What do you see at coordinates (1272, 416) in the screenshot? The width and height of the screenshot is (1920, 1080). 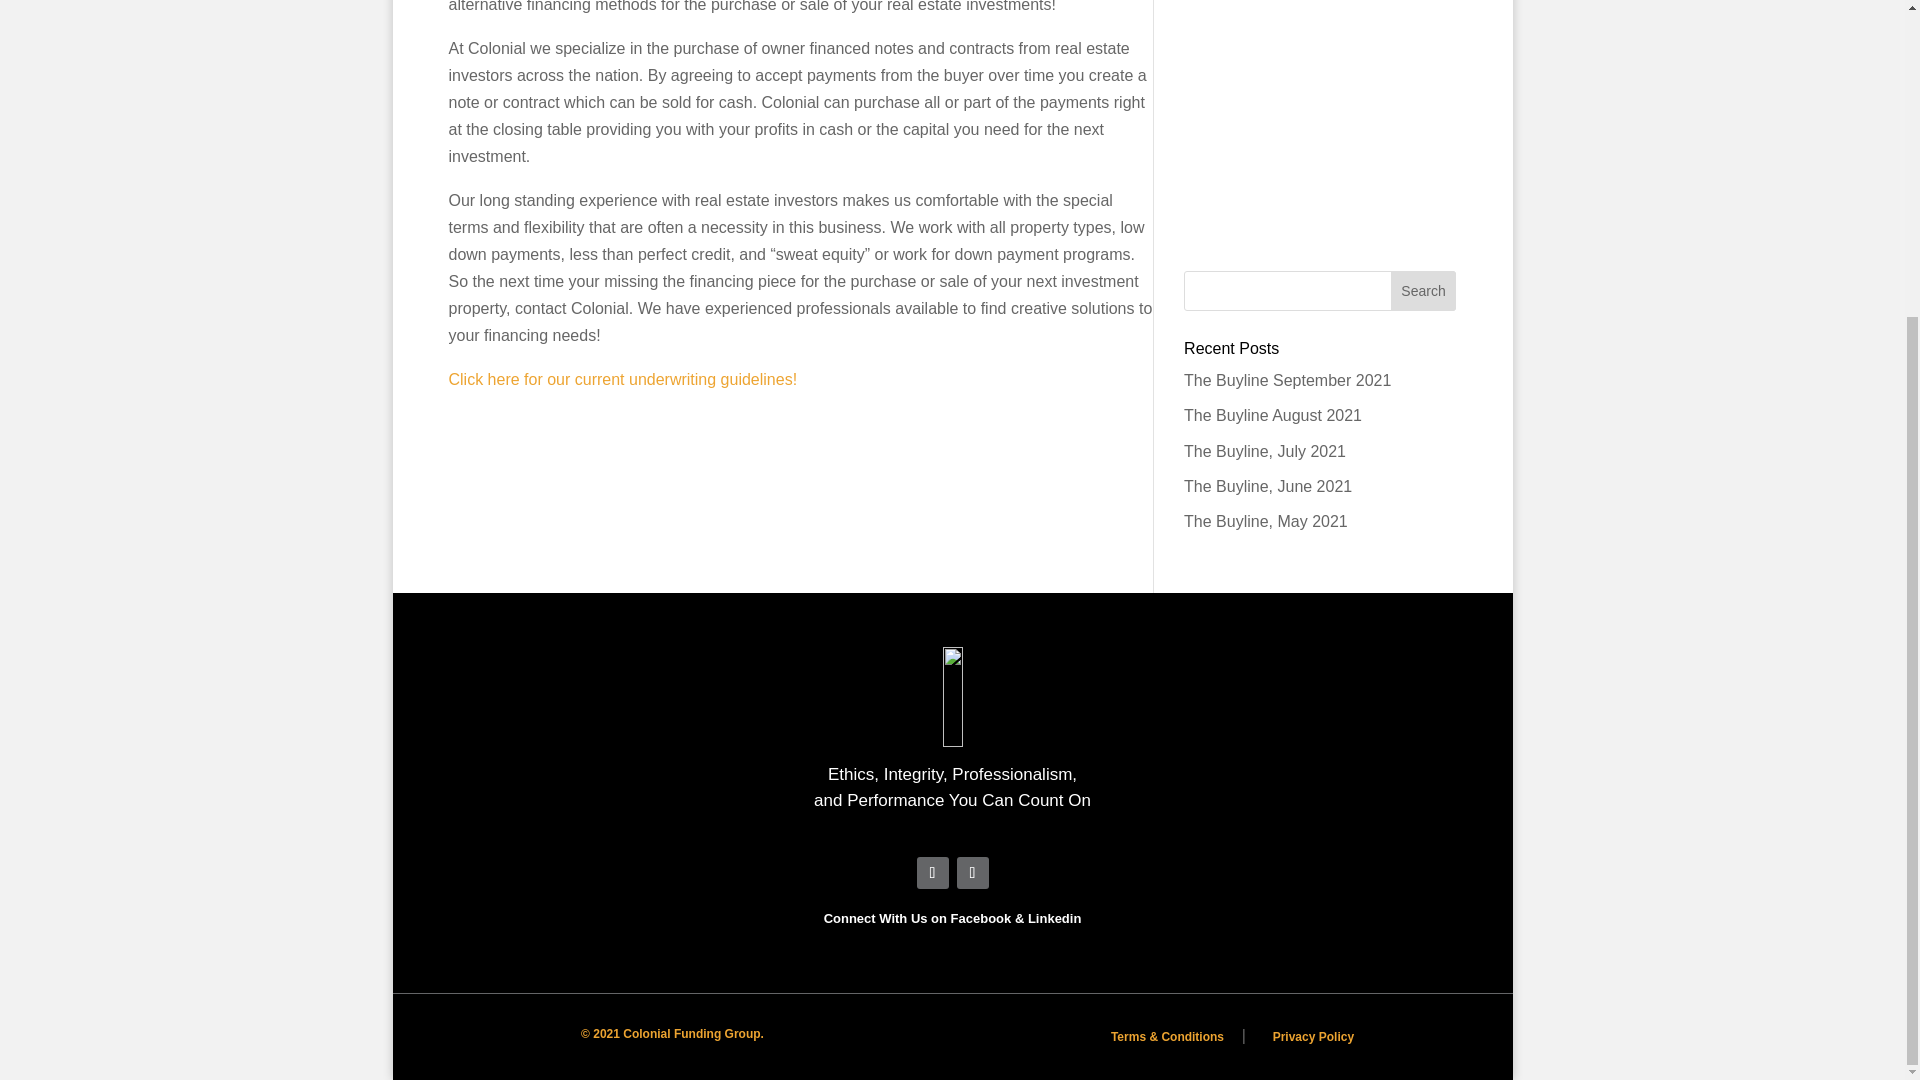 I see `The Buyline August 2021` at bounding box center [1272, 416].